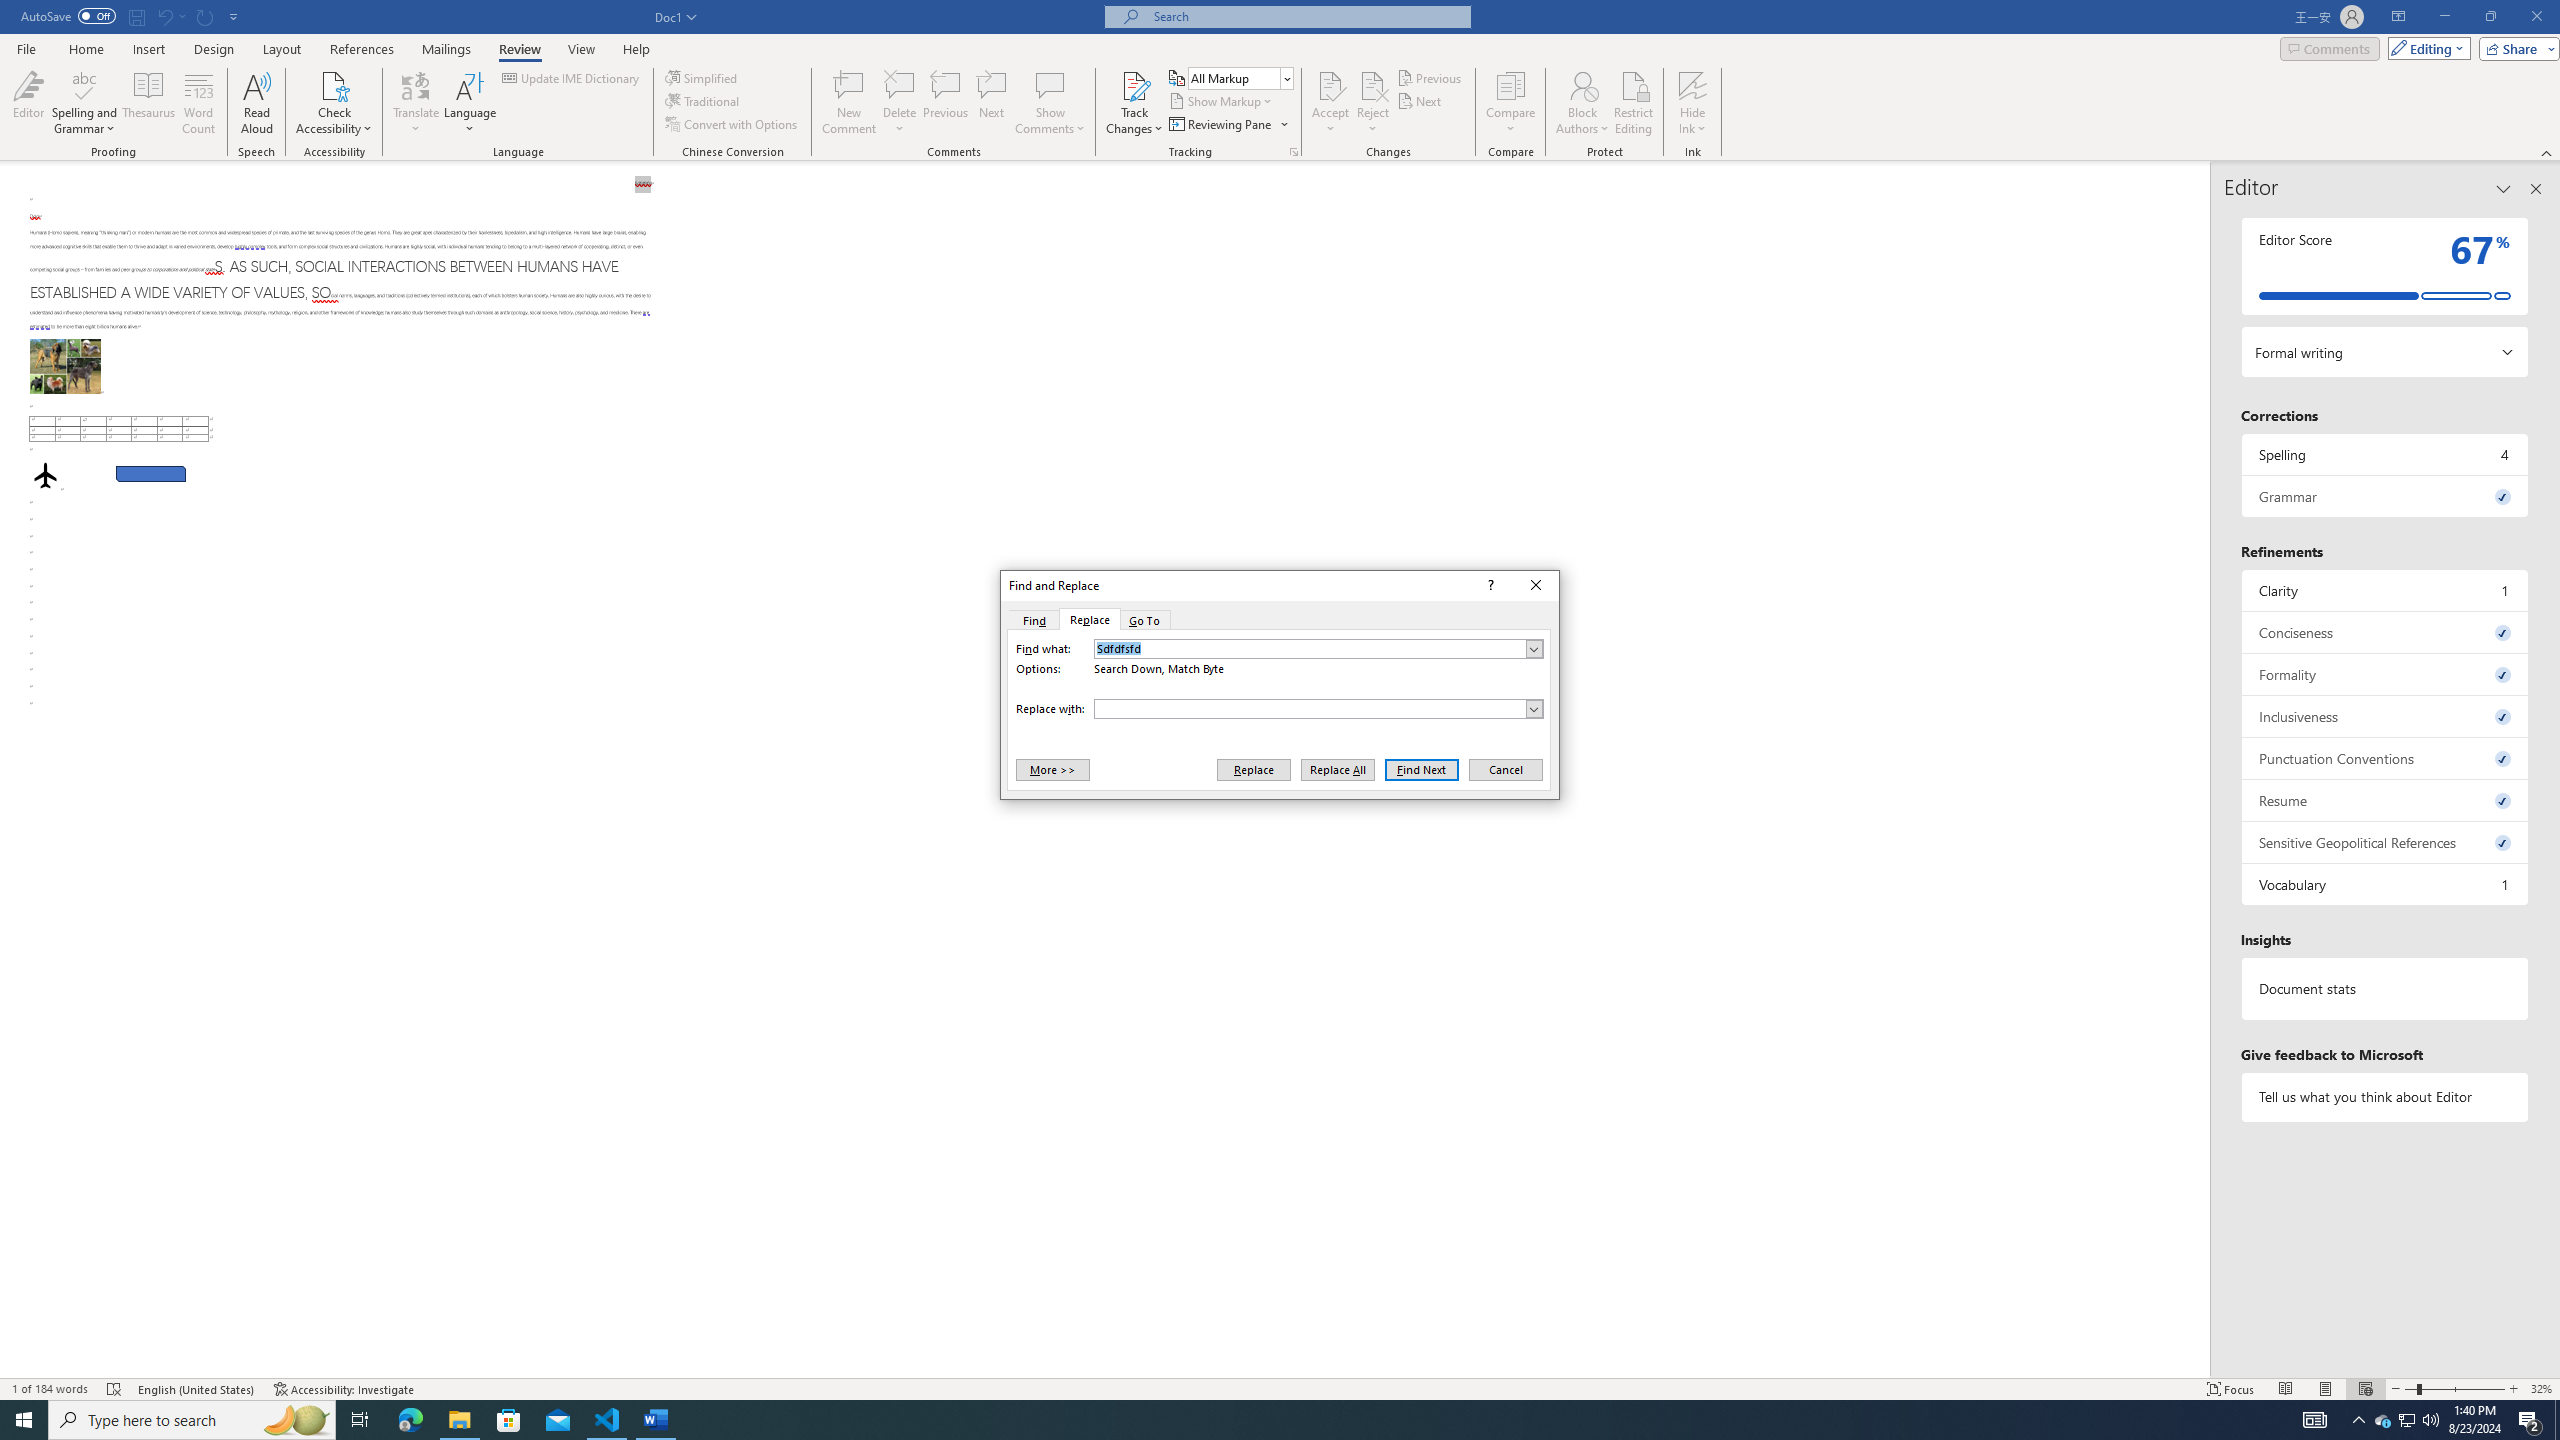 This screenshot has height=1440, width=2560. I want to click on Display for Review, so click(1294, 152).